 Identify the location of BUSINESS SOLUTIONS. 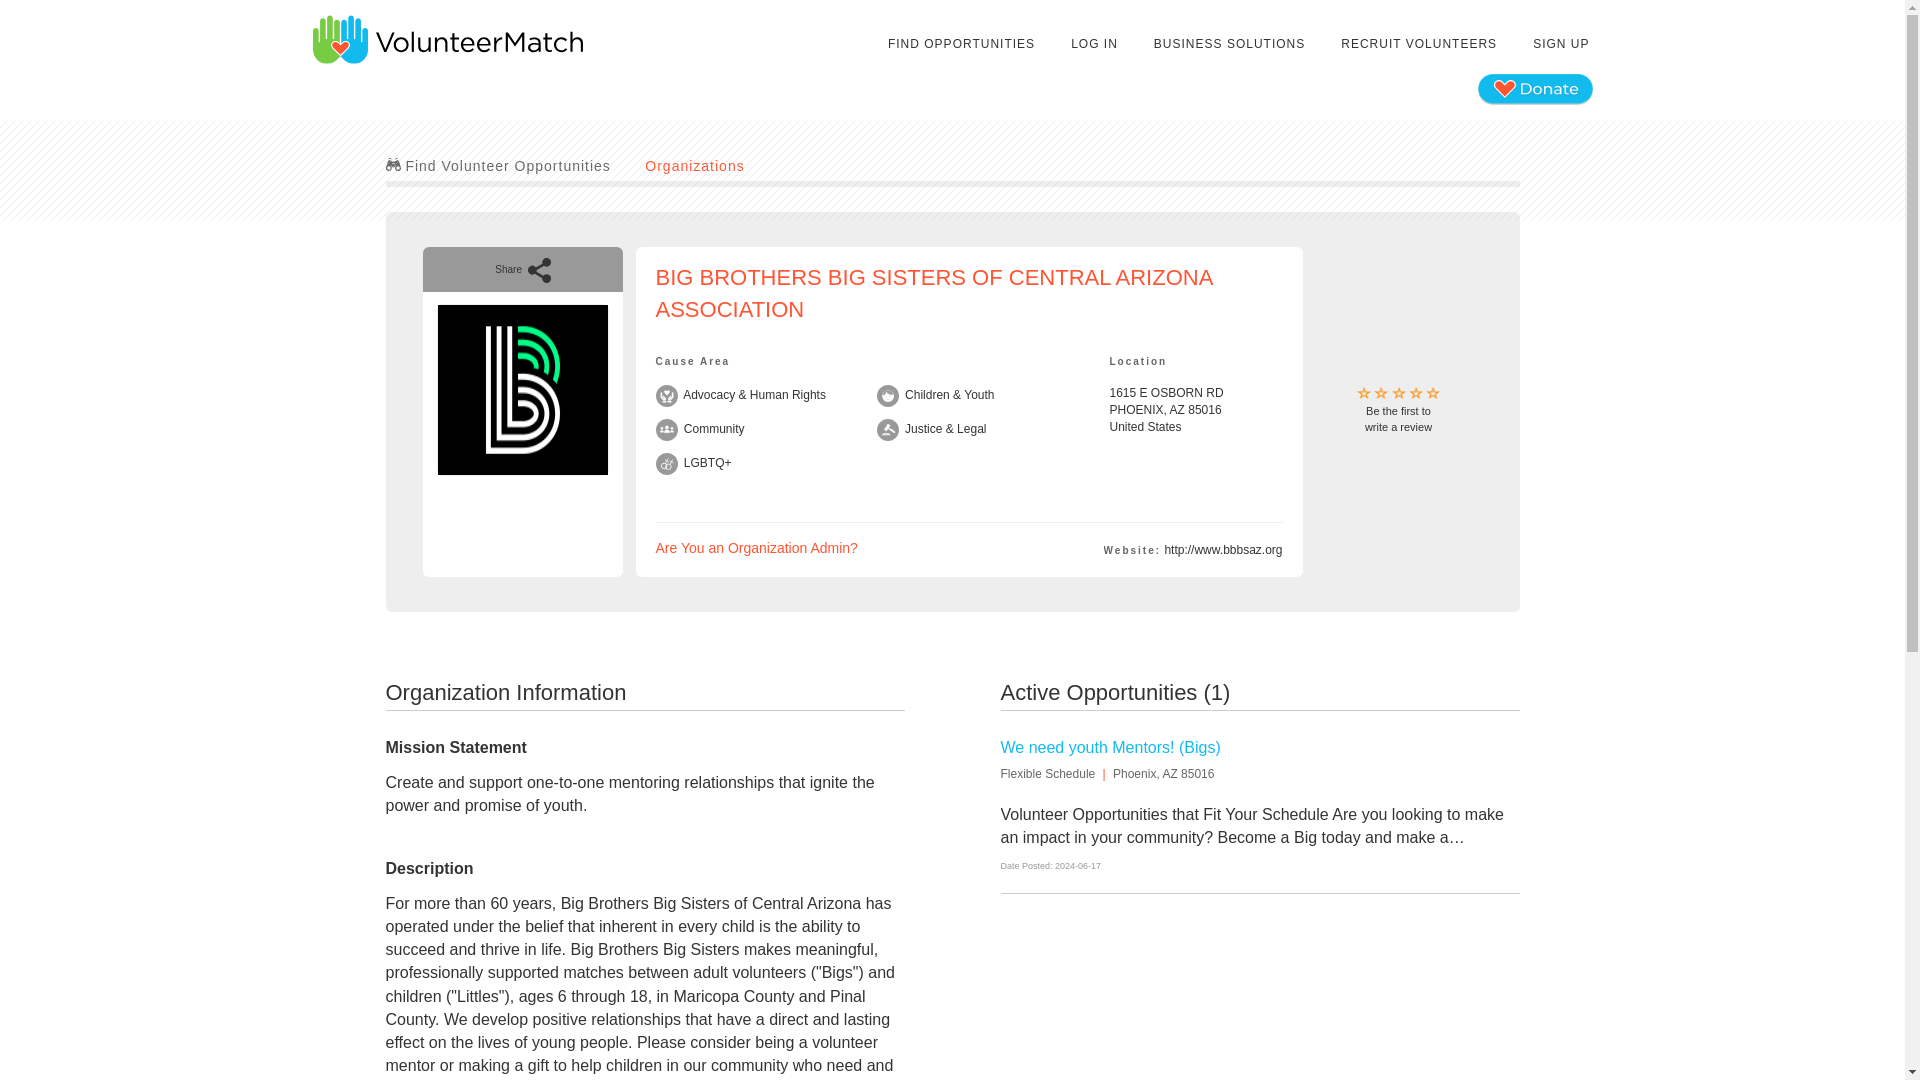
(1398, 410).